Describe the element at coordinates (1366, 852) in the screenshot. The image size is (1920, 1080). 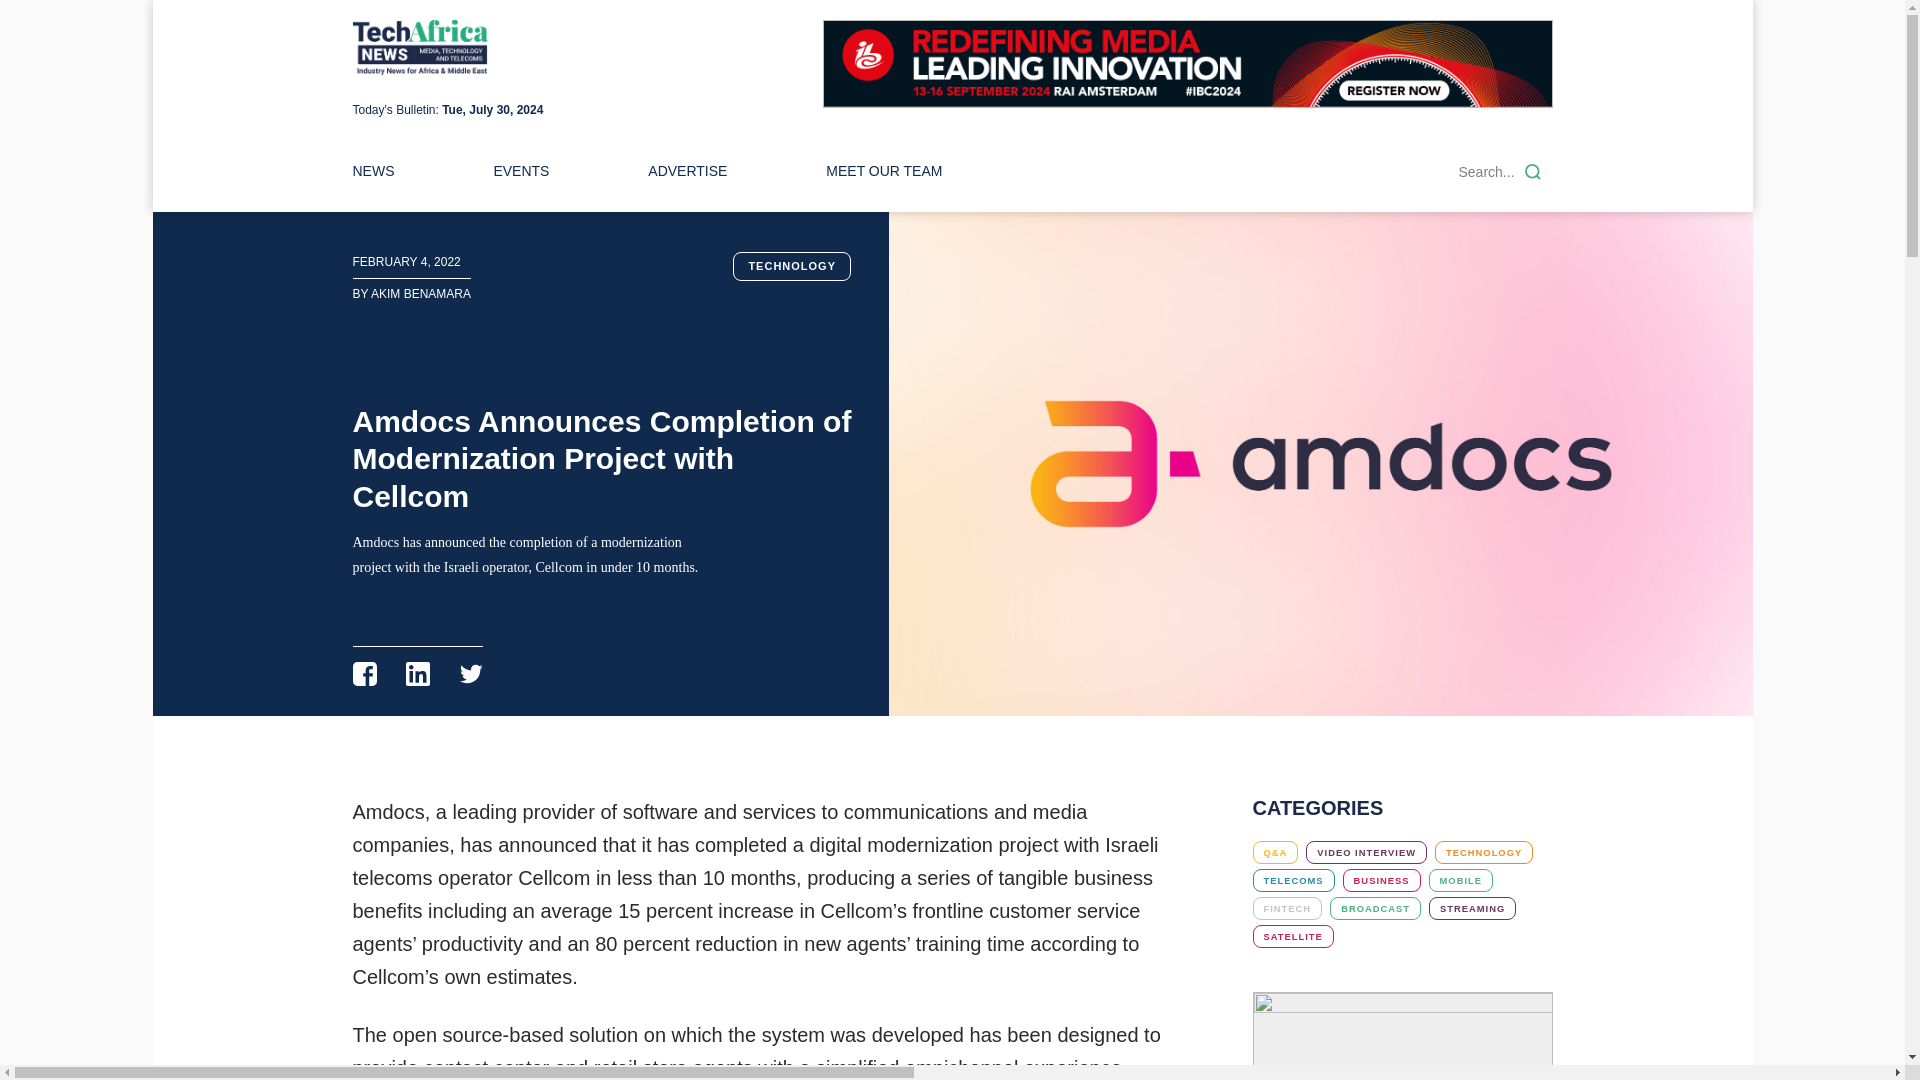
I see `VIDEO INTERVIEW` at that location.